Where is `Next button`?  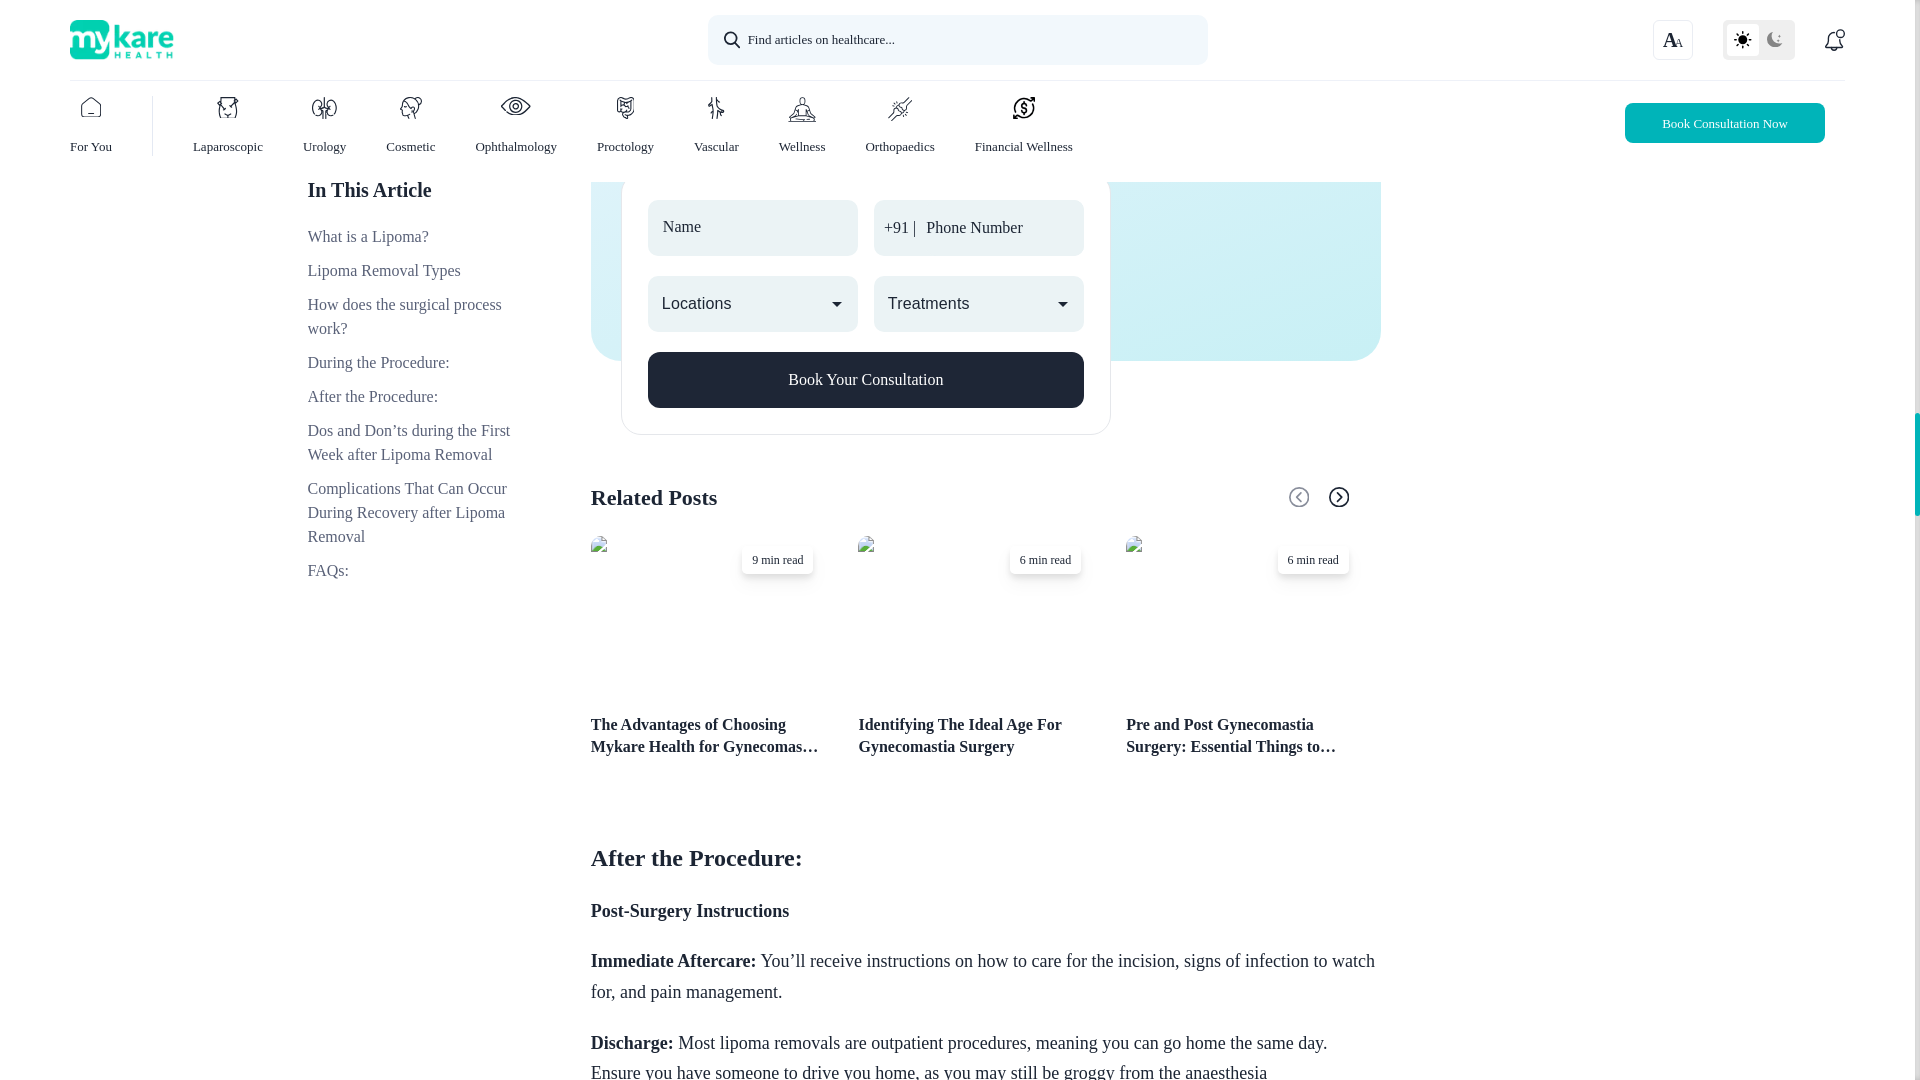
Next button is located at coordinates (1344, 496).